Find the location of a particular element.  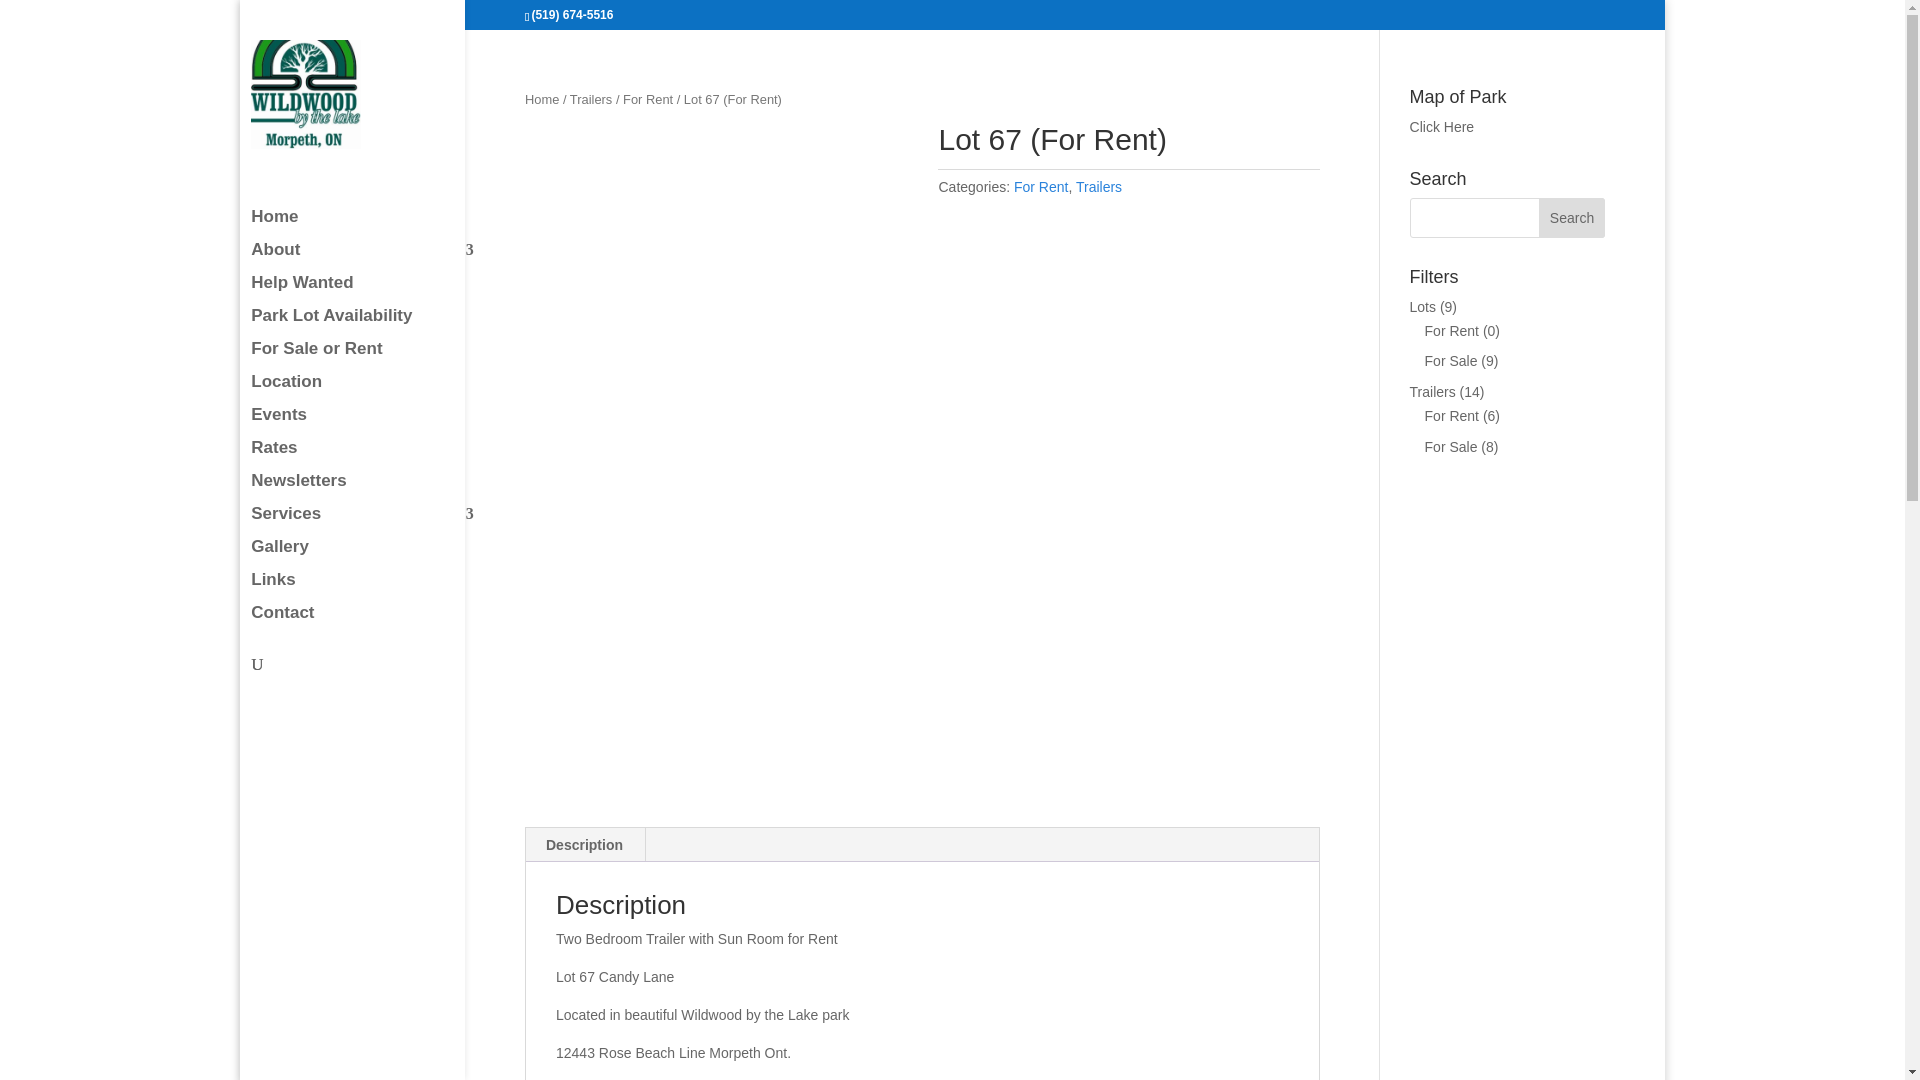

Description is located at coordinates (584, 844).